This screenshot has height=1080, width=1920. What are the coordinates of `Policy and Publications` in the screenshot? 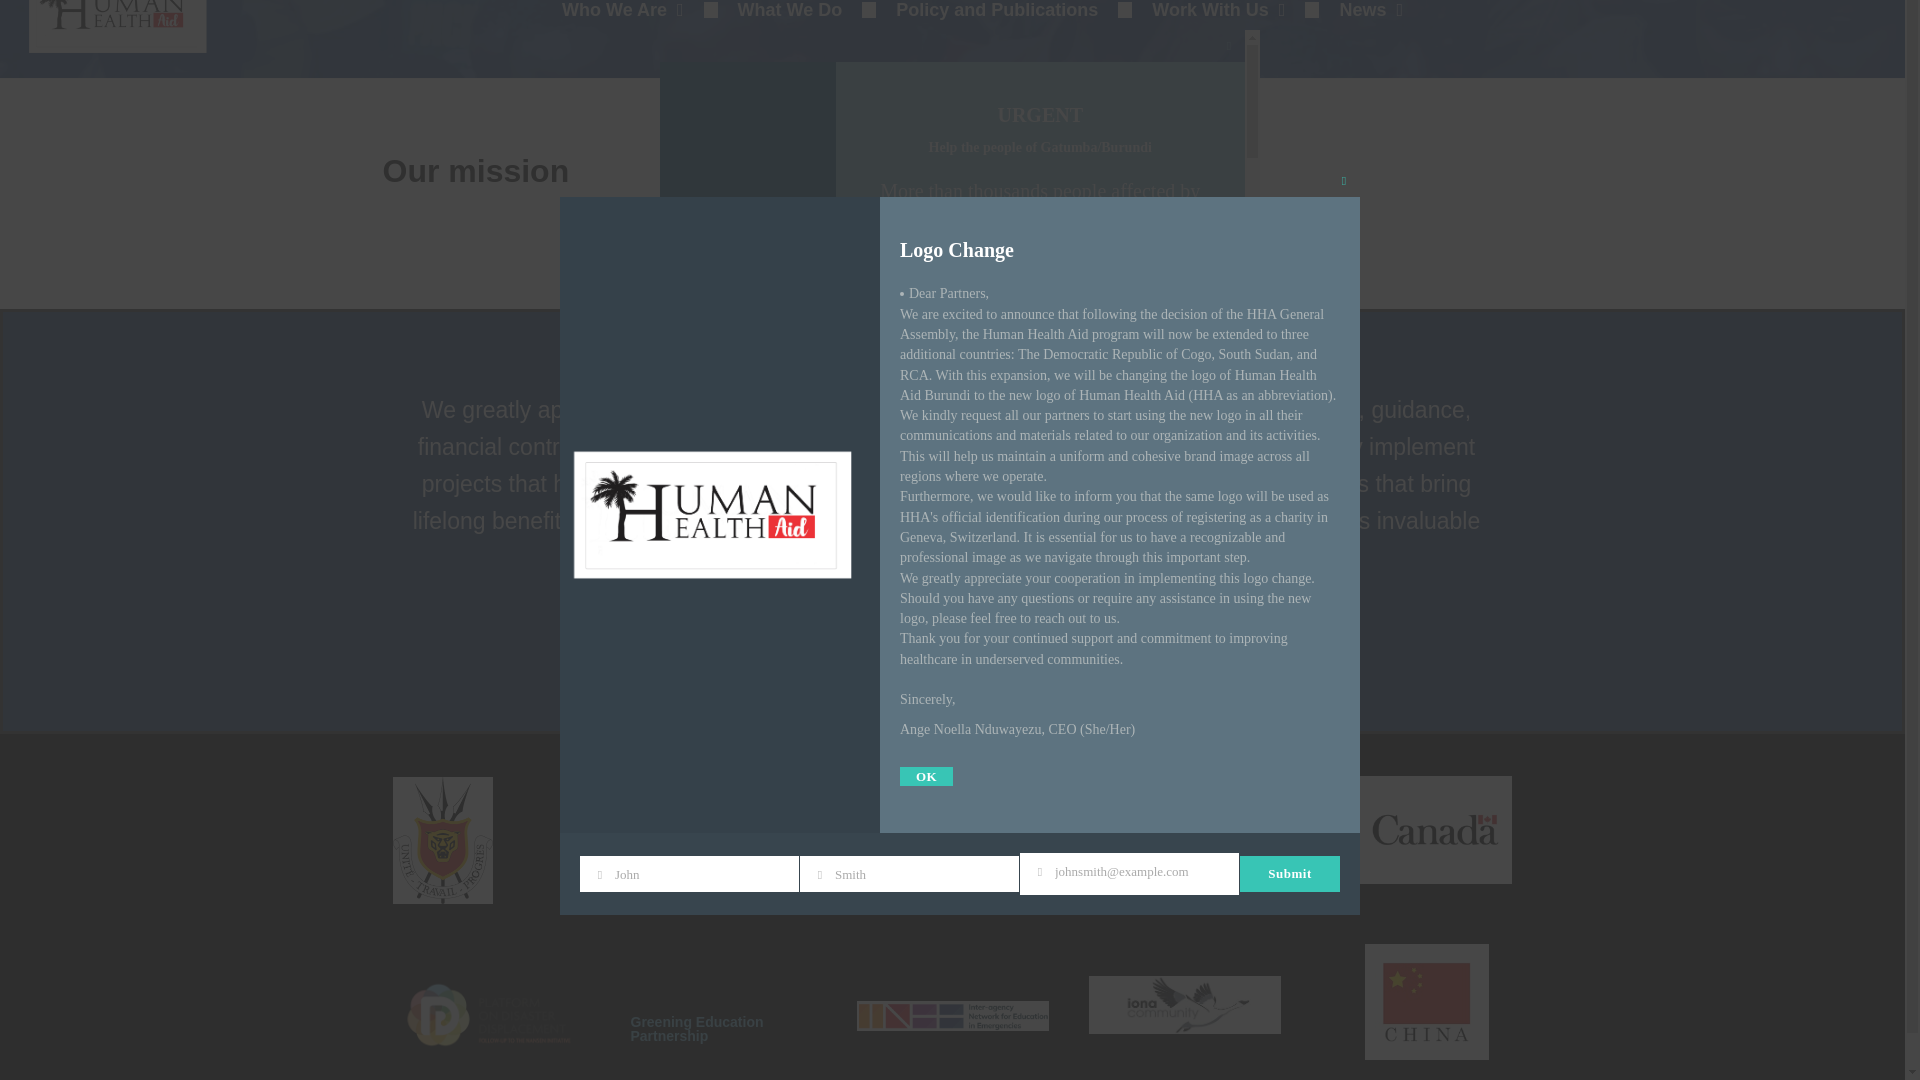 It's located at (996, 16).